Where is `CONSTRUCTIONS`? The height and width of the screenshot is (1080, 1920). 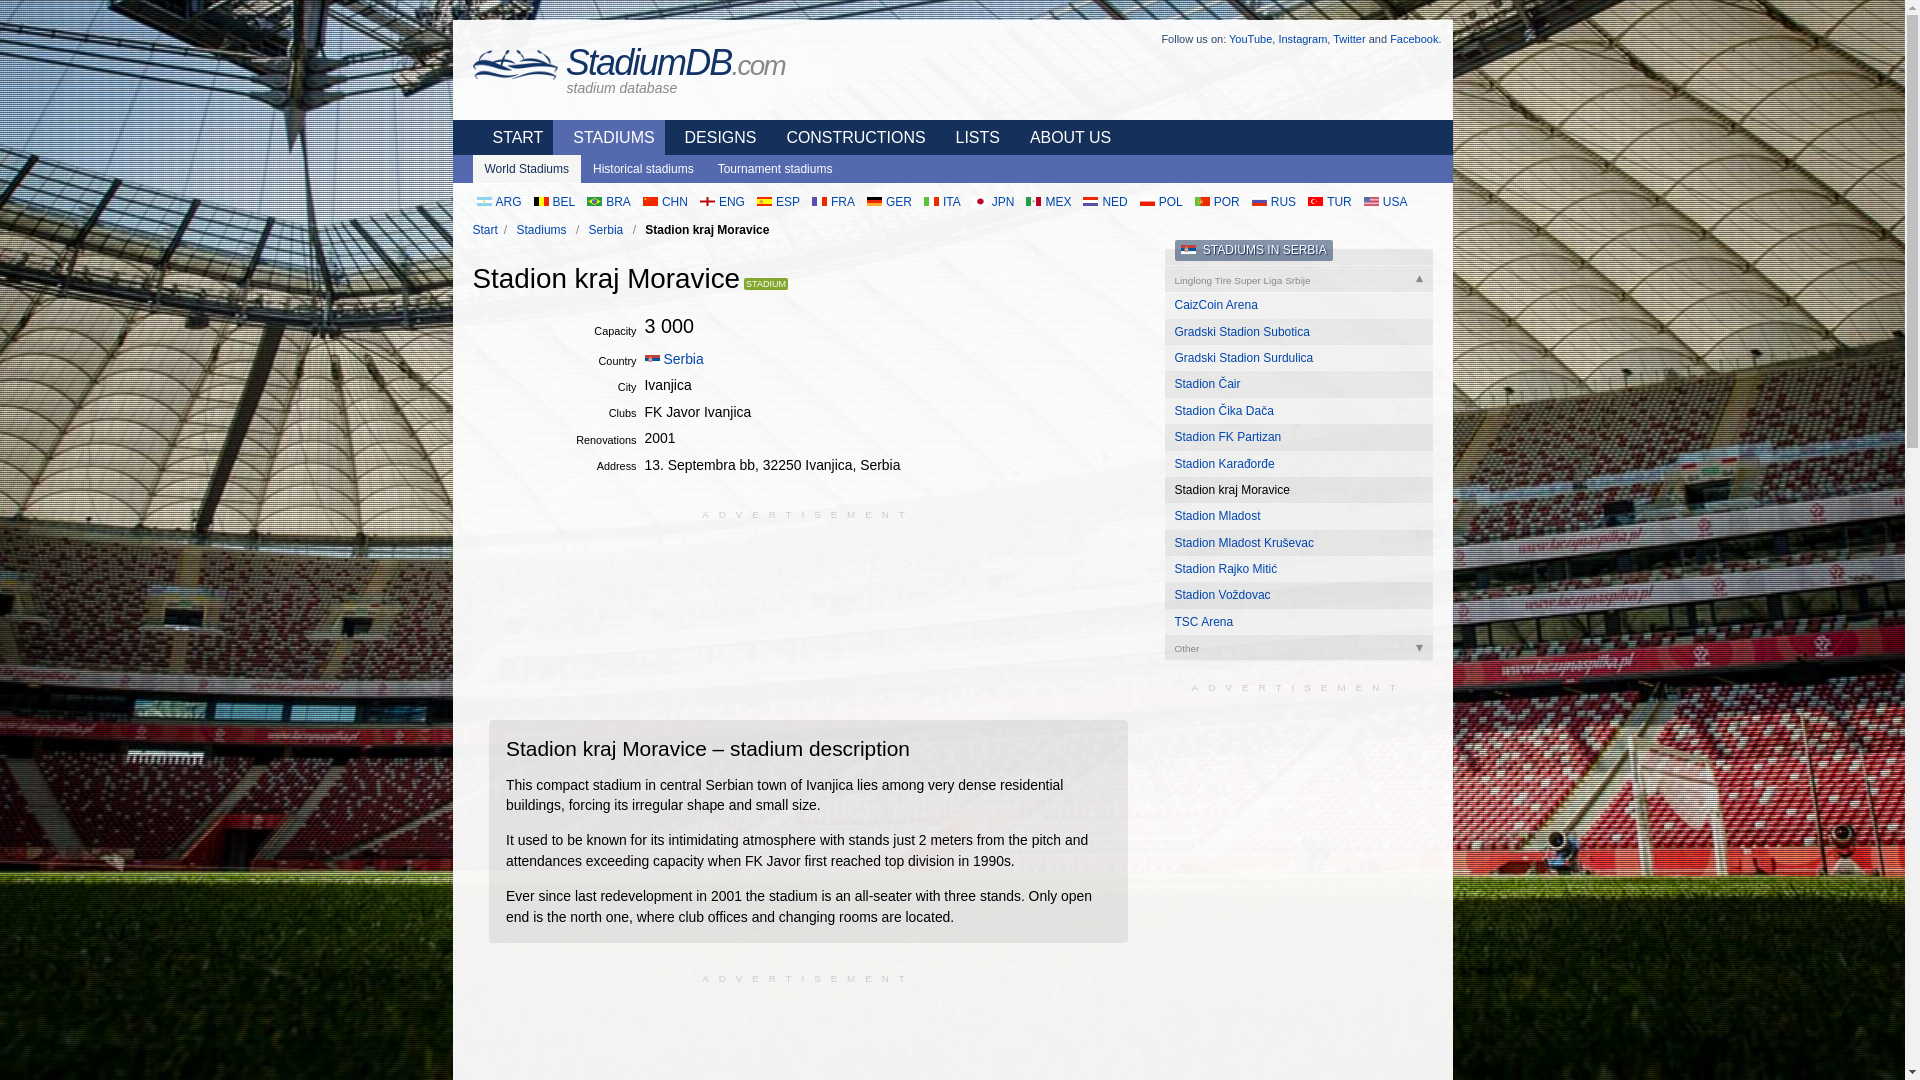
CONSTRUCTIONS is located at coordinates (850, 137).